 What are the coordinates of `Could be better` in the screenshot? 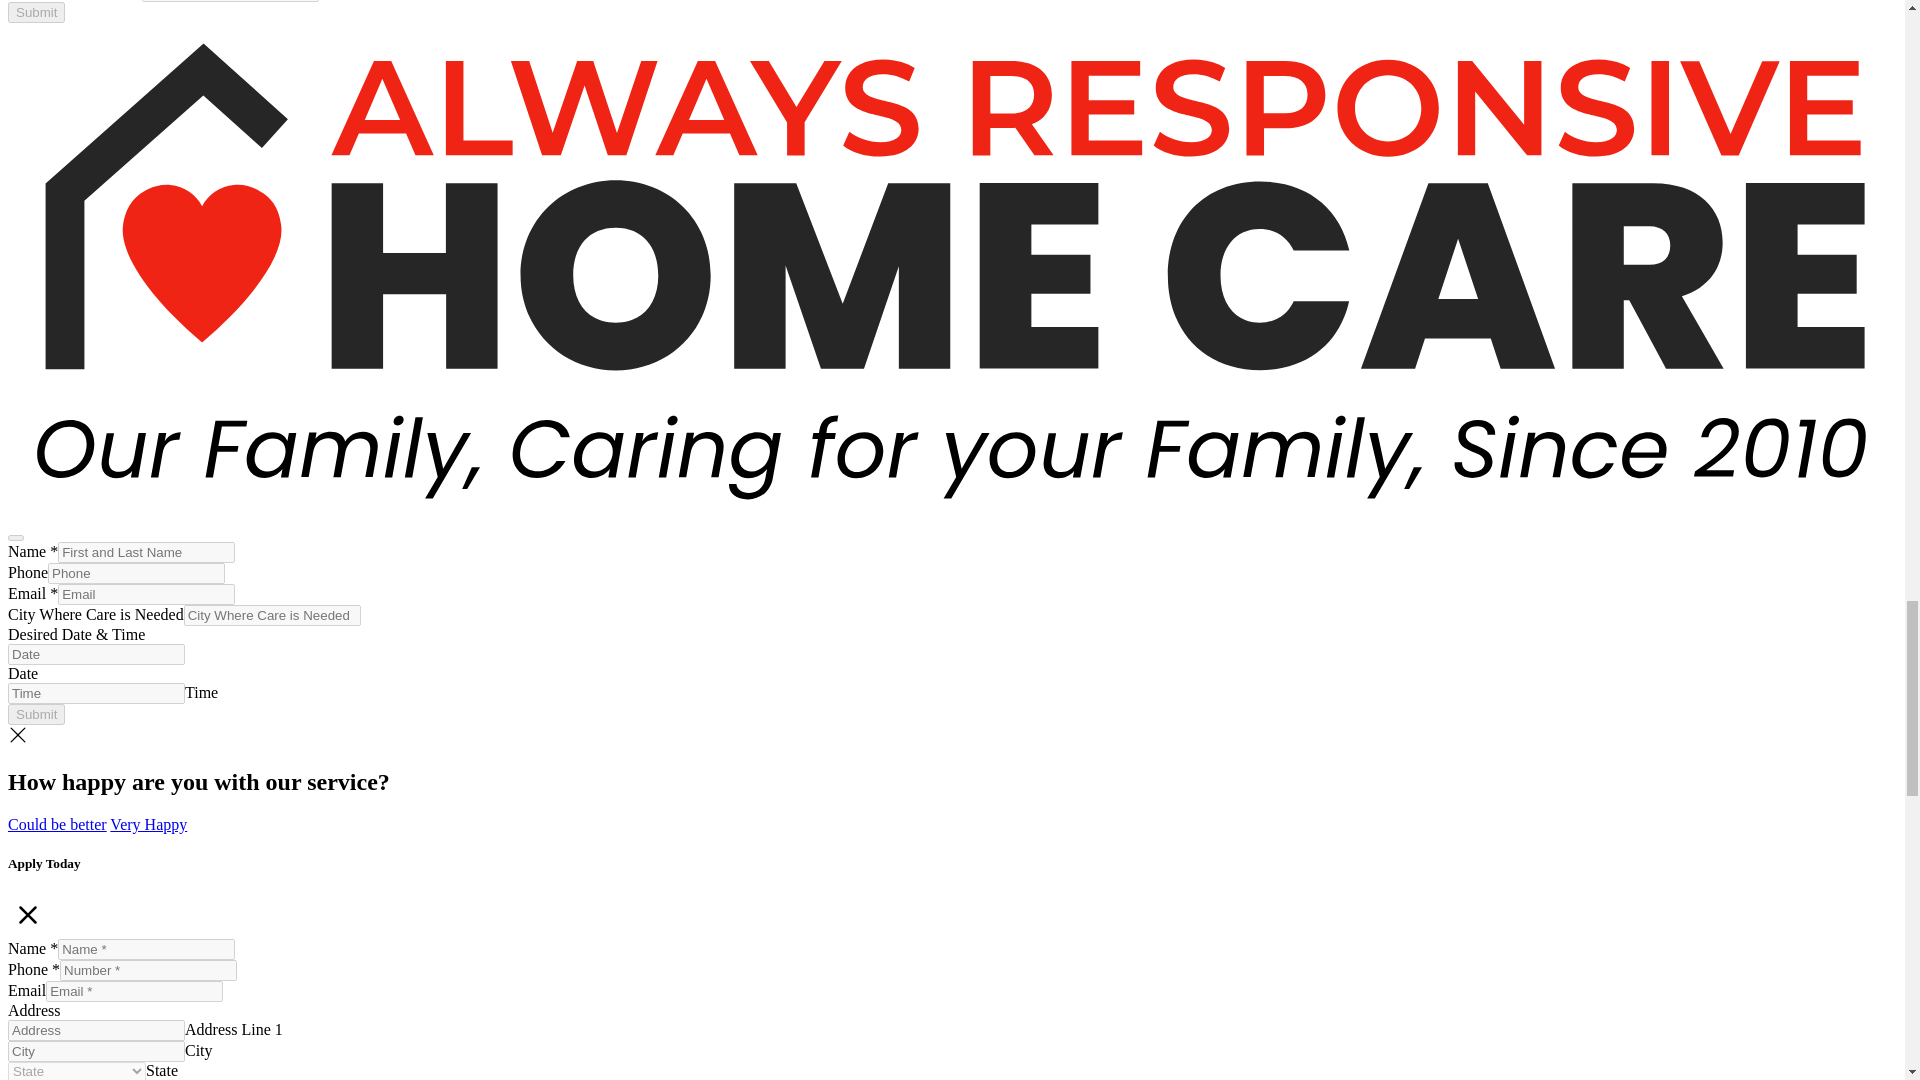 It's located at (57, 824).